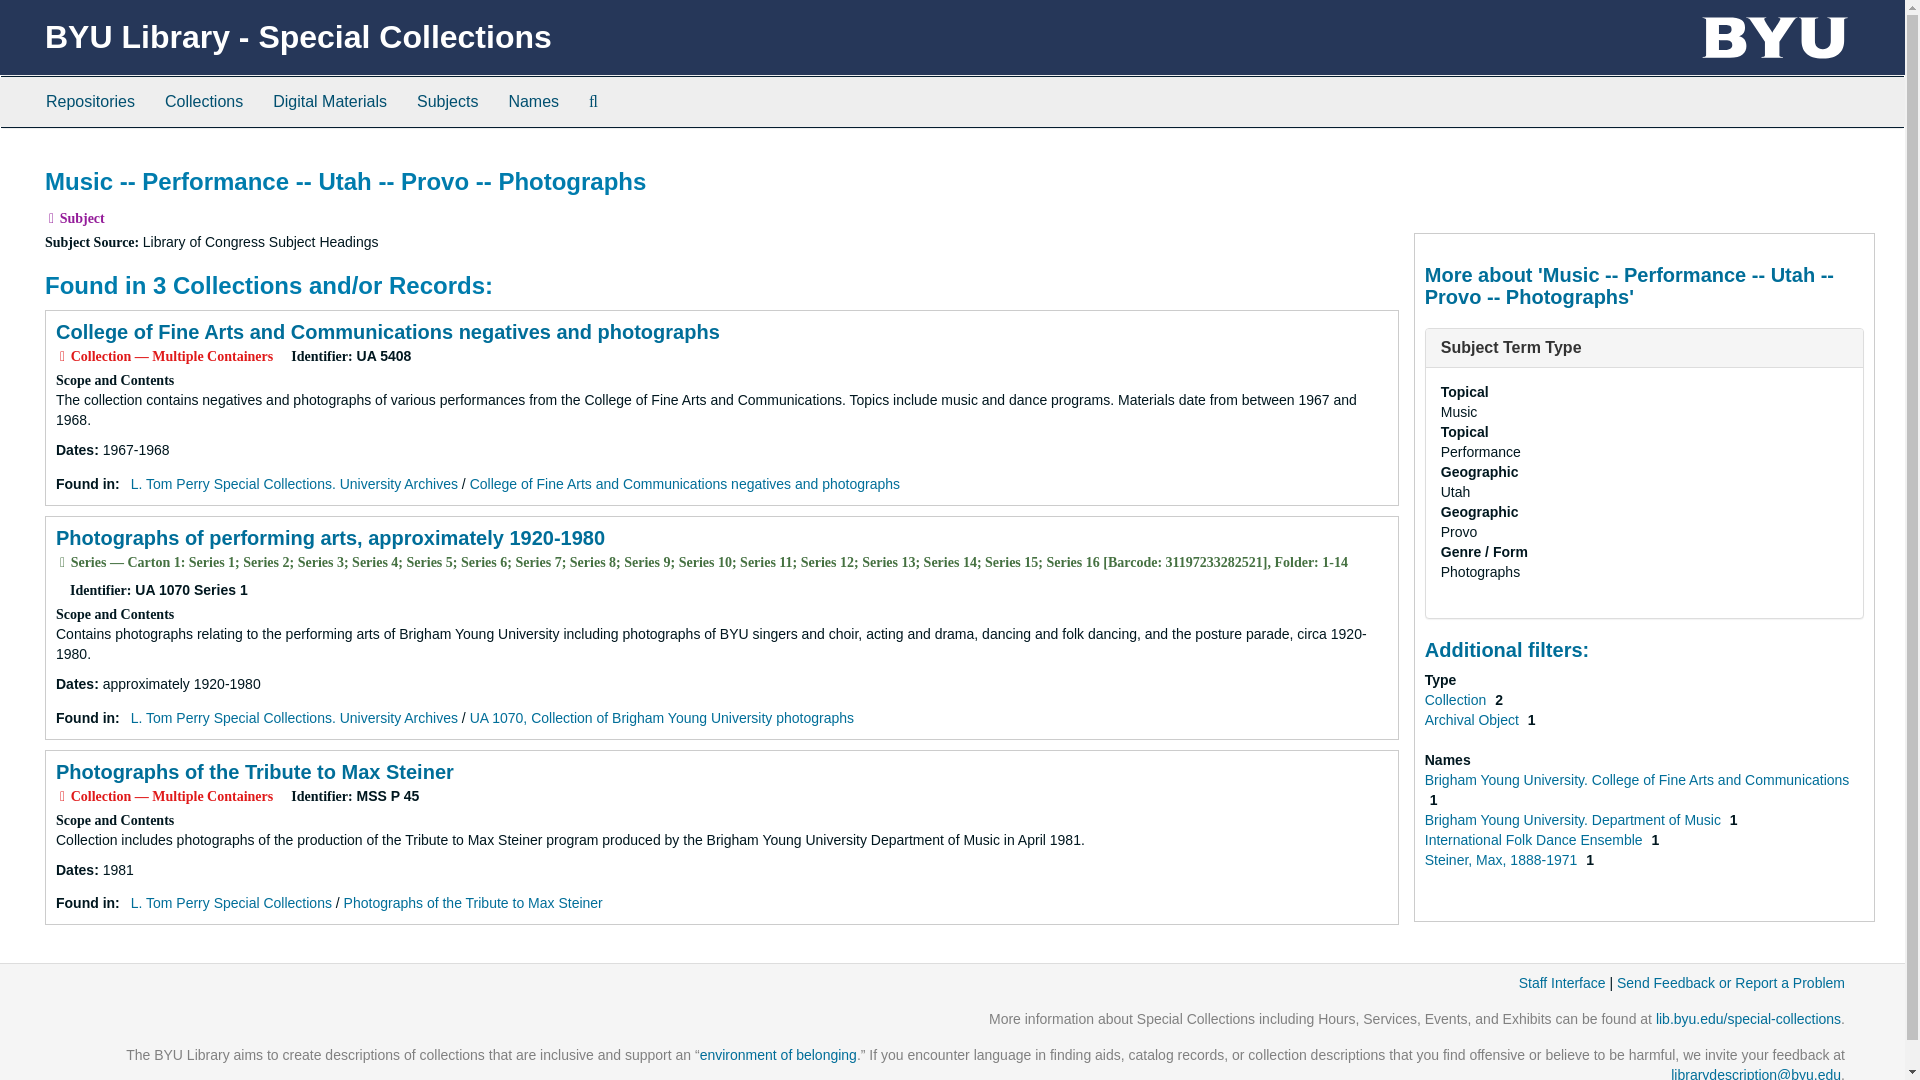 This screenshot has height=1080, width=1920. I want to click on translation missing: en.dates, so click(74, 449).